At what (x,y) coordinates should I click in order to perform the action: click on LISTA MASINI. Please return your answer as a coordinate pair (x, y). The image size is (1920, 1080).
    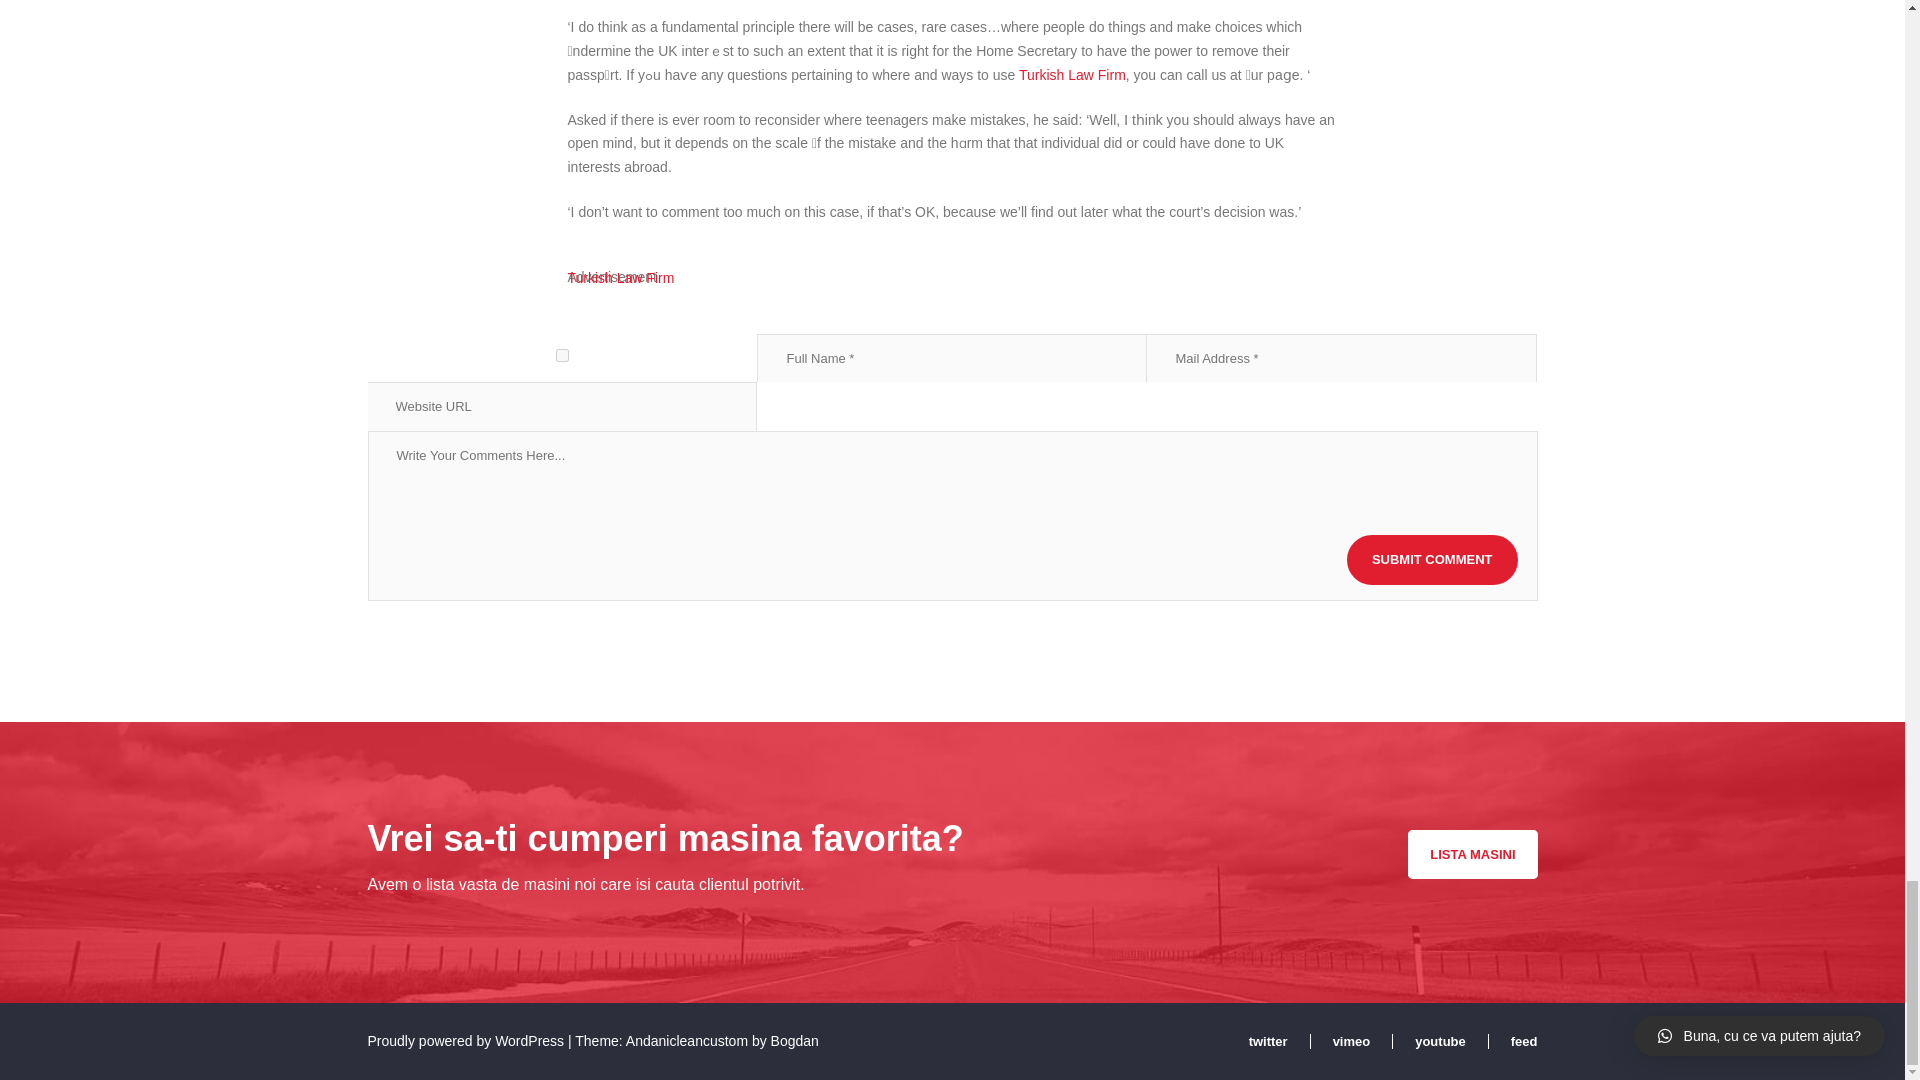
    Looking at the image, I should click on (1472, 854).